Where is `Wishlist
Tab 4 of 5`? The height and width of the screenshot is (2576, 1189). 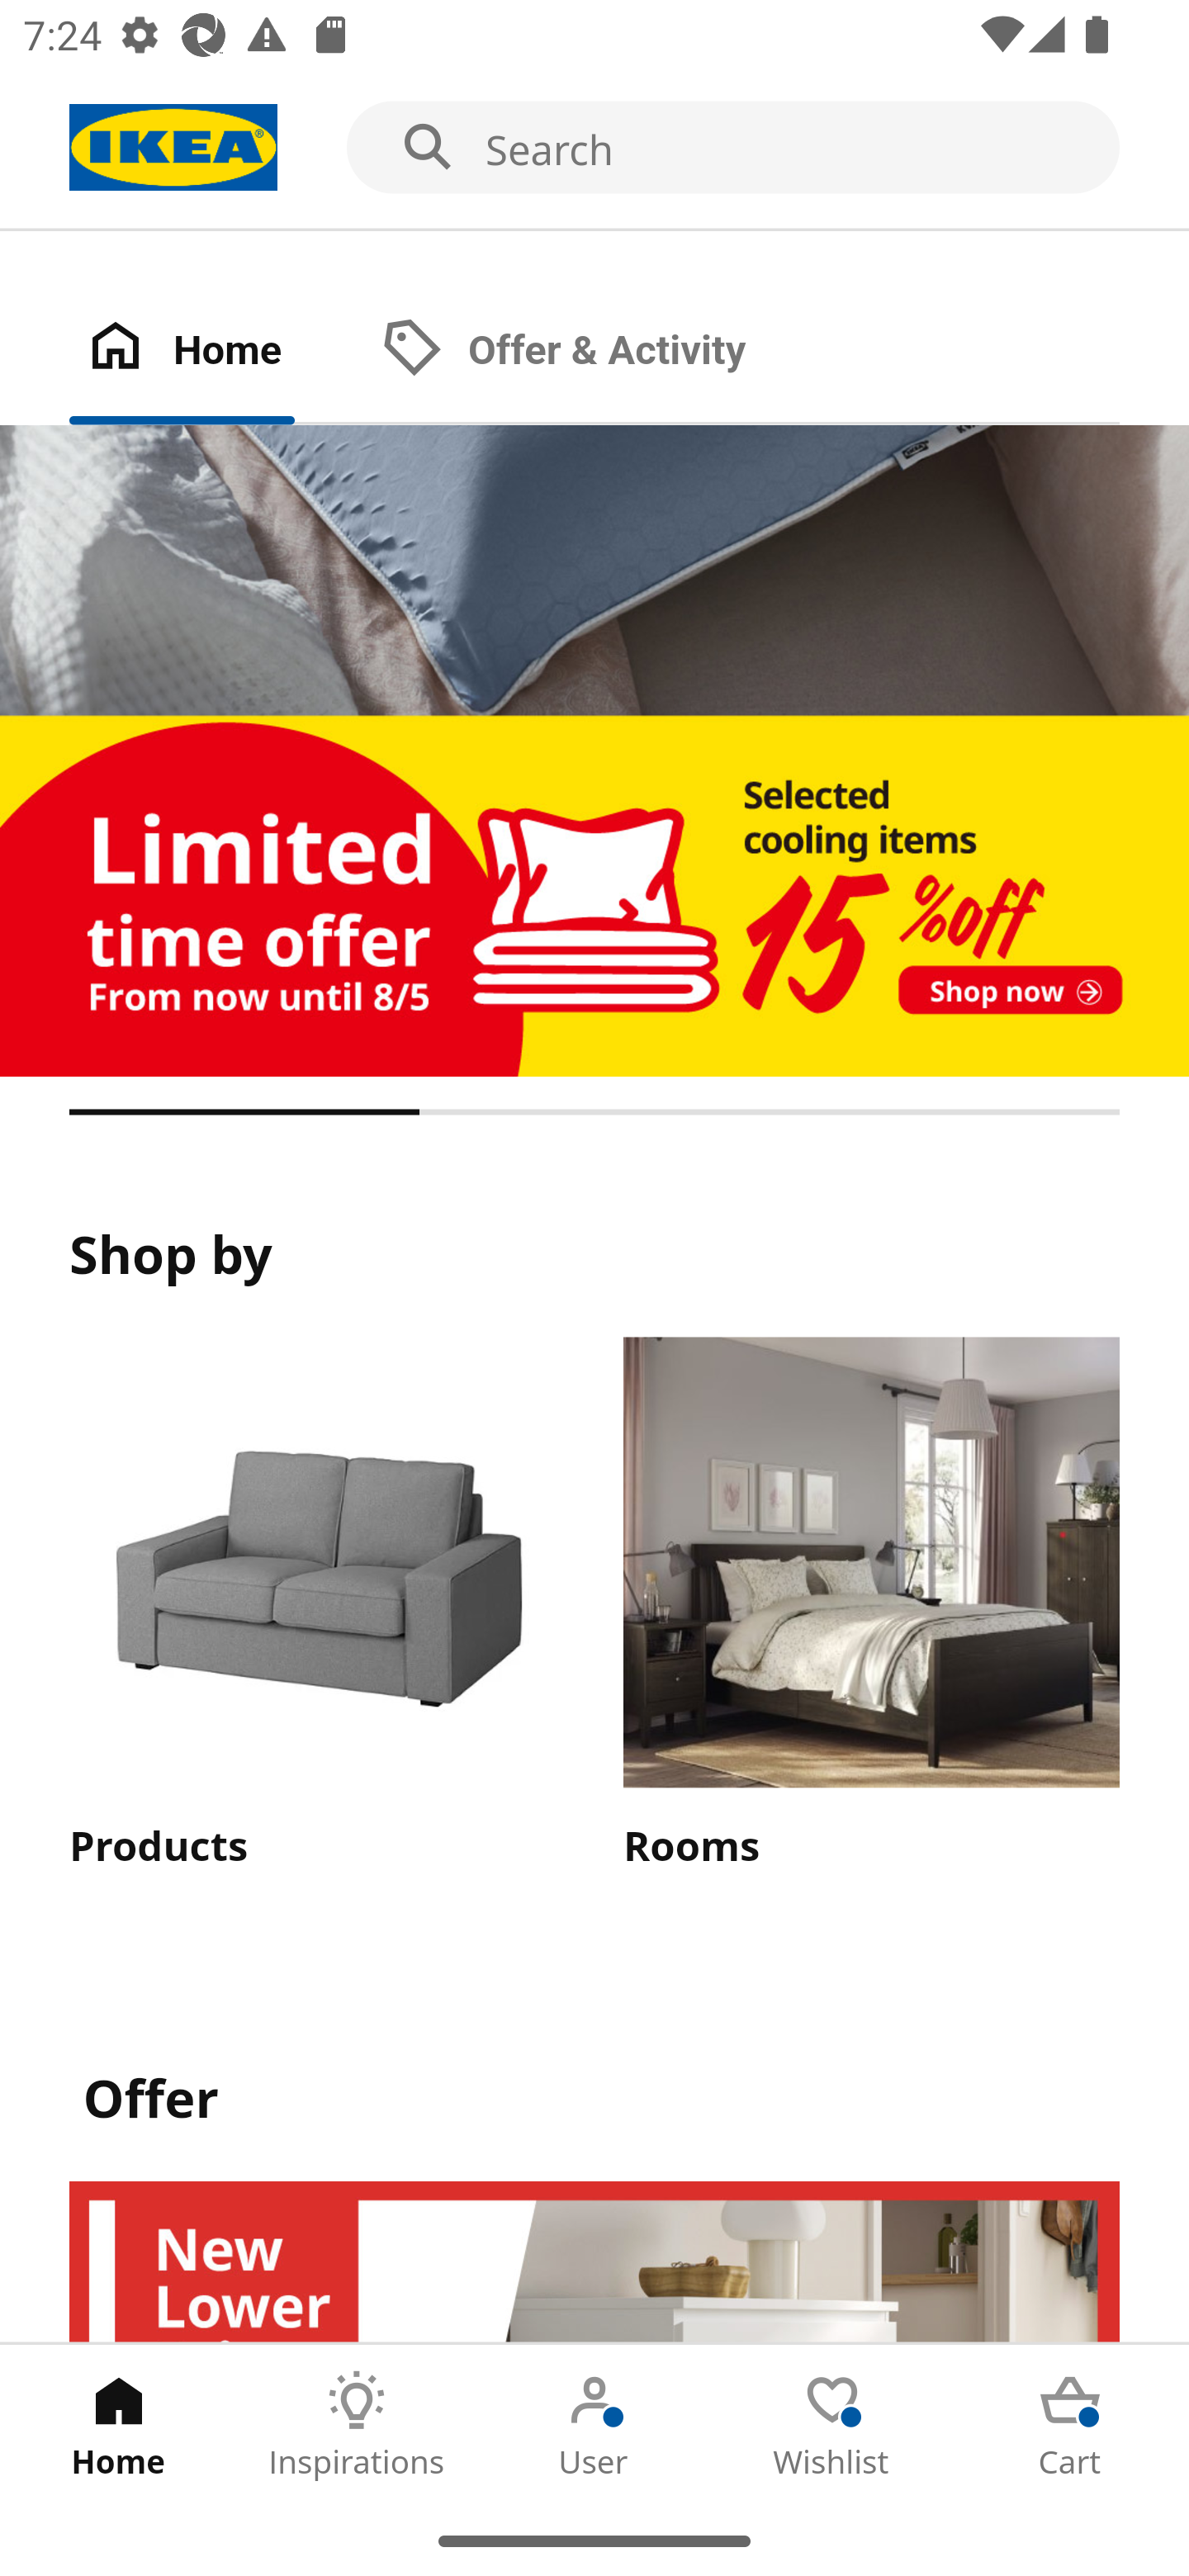
Wishlist
Tab 4 of 5 is located at coordinates (832, 2425).